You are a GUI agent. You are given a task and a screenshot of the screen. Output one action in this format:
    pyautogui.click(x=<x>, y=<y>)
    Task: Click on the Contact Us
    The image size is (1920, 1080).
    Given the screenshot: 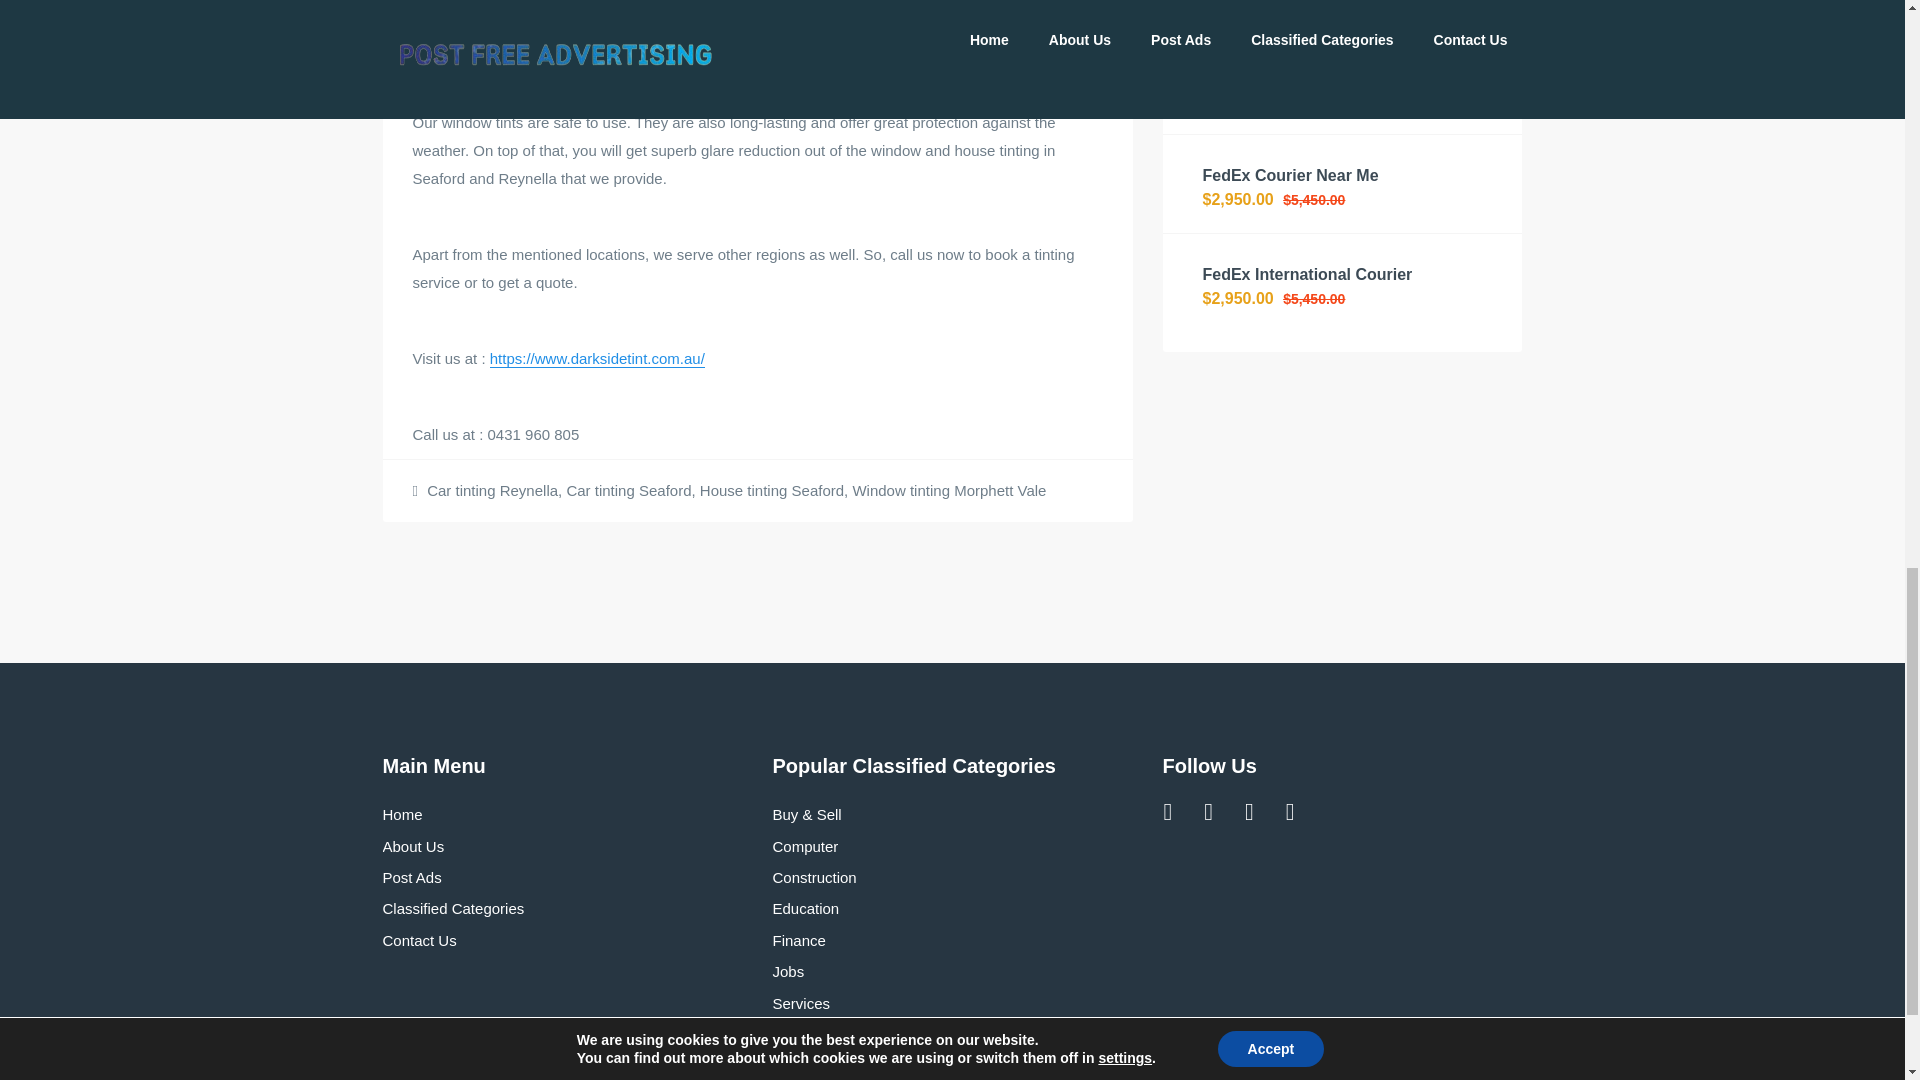 What is the action you would take?
    pyautogui.click(x=419, y=940)
    